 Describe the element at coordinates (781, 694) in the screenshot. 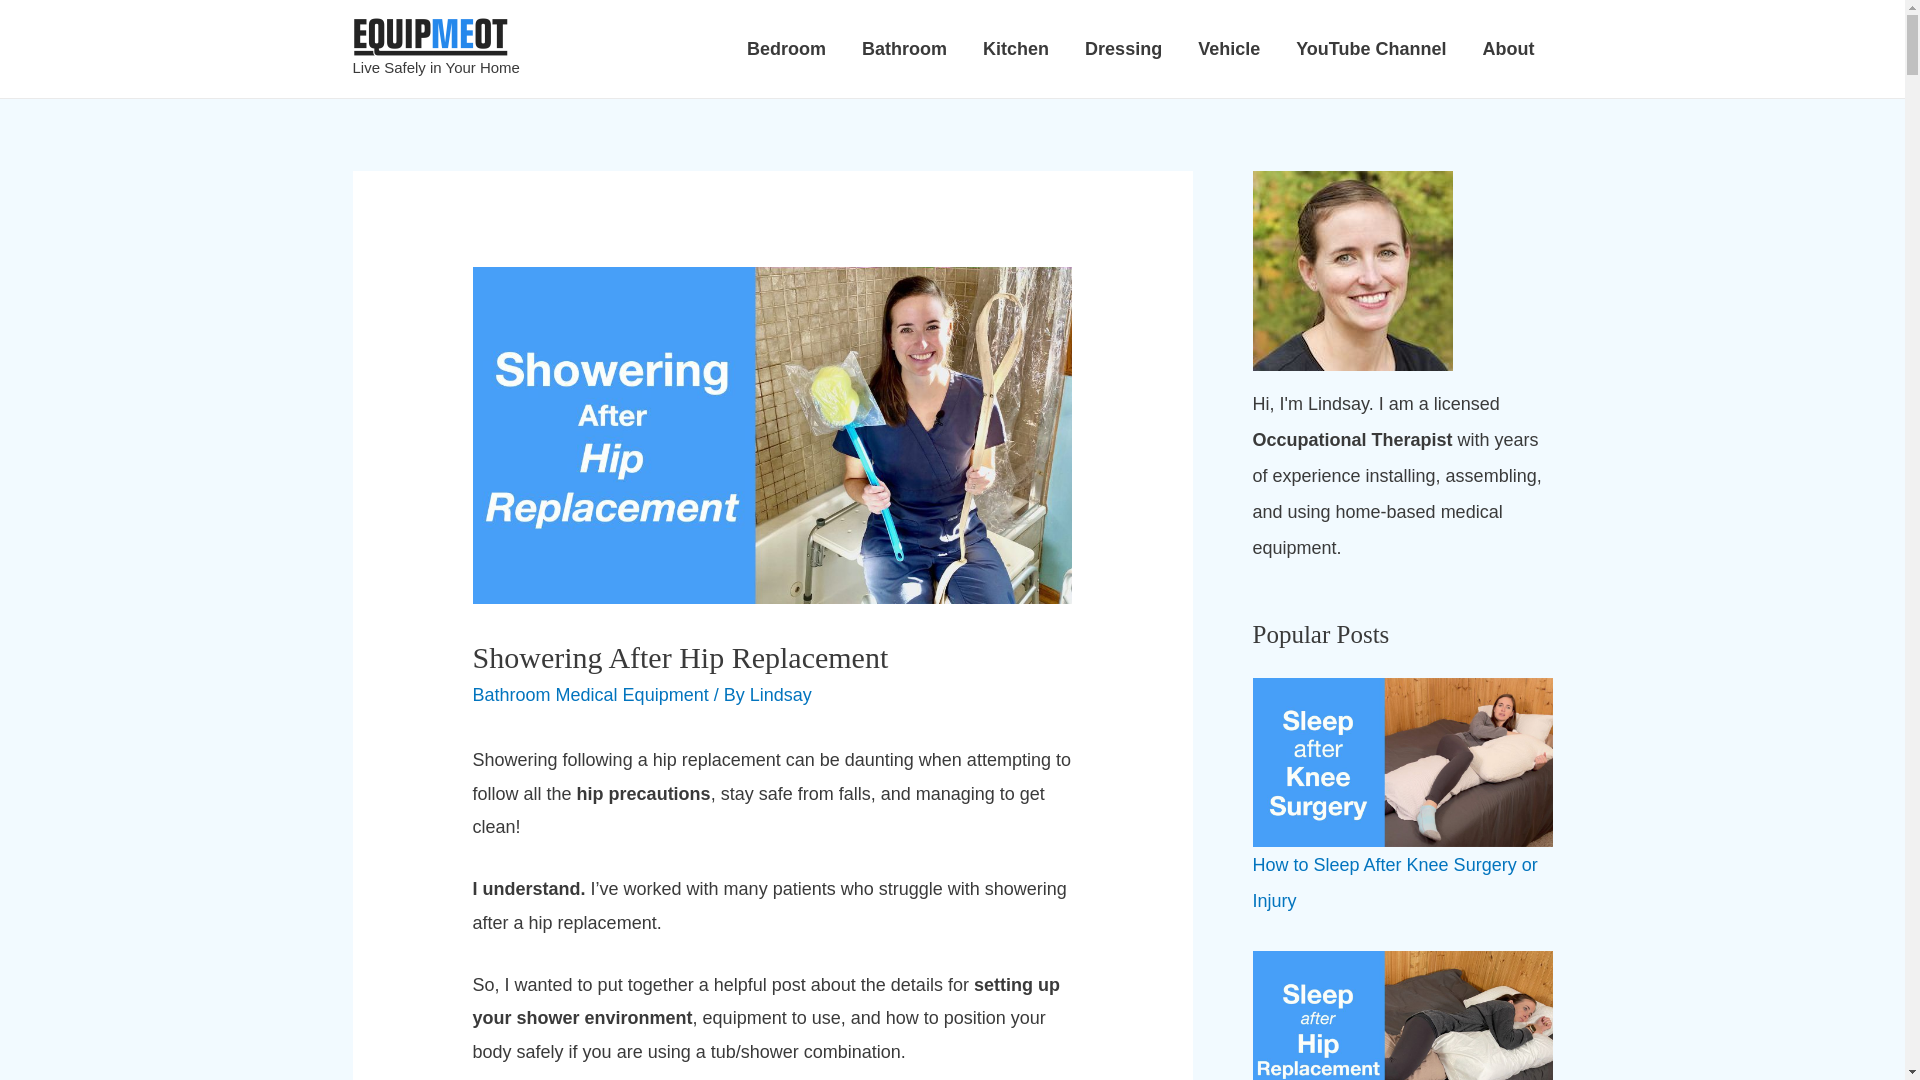

I see `Lindsay` at that location.